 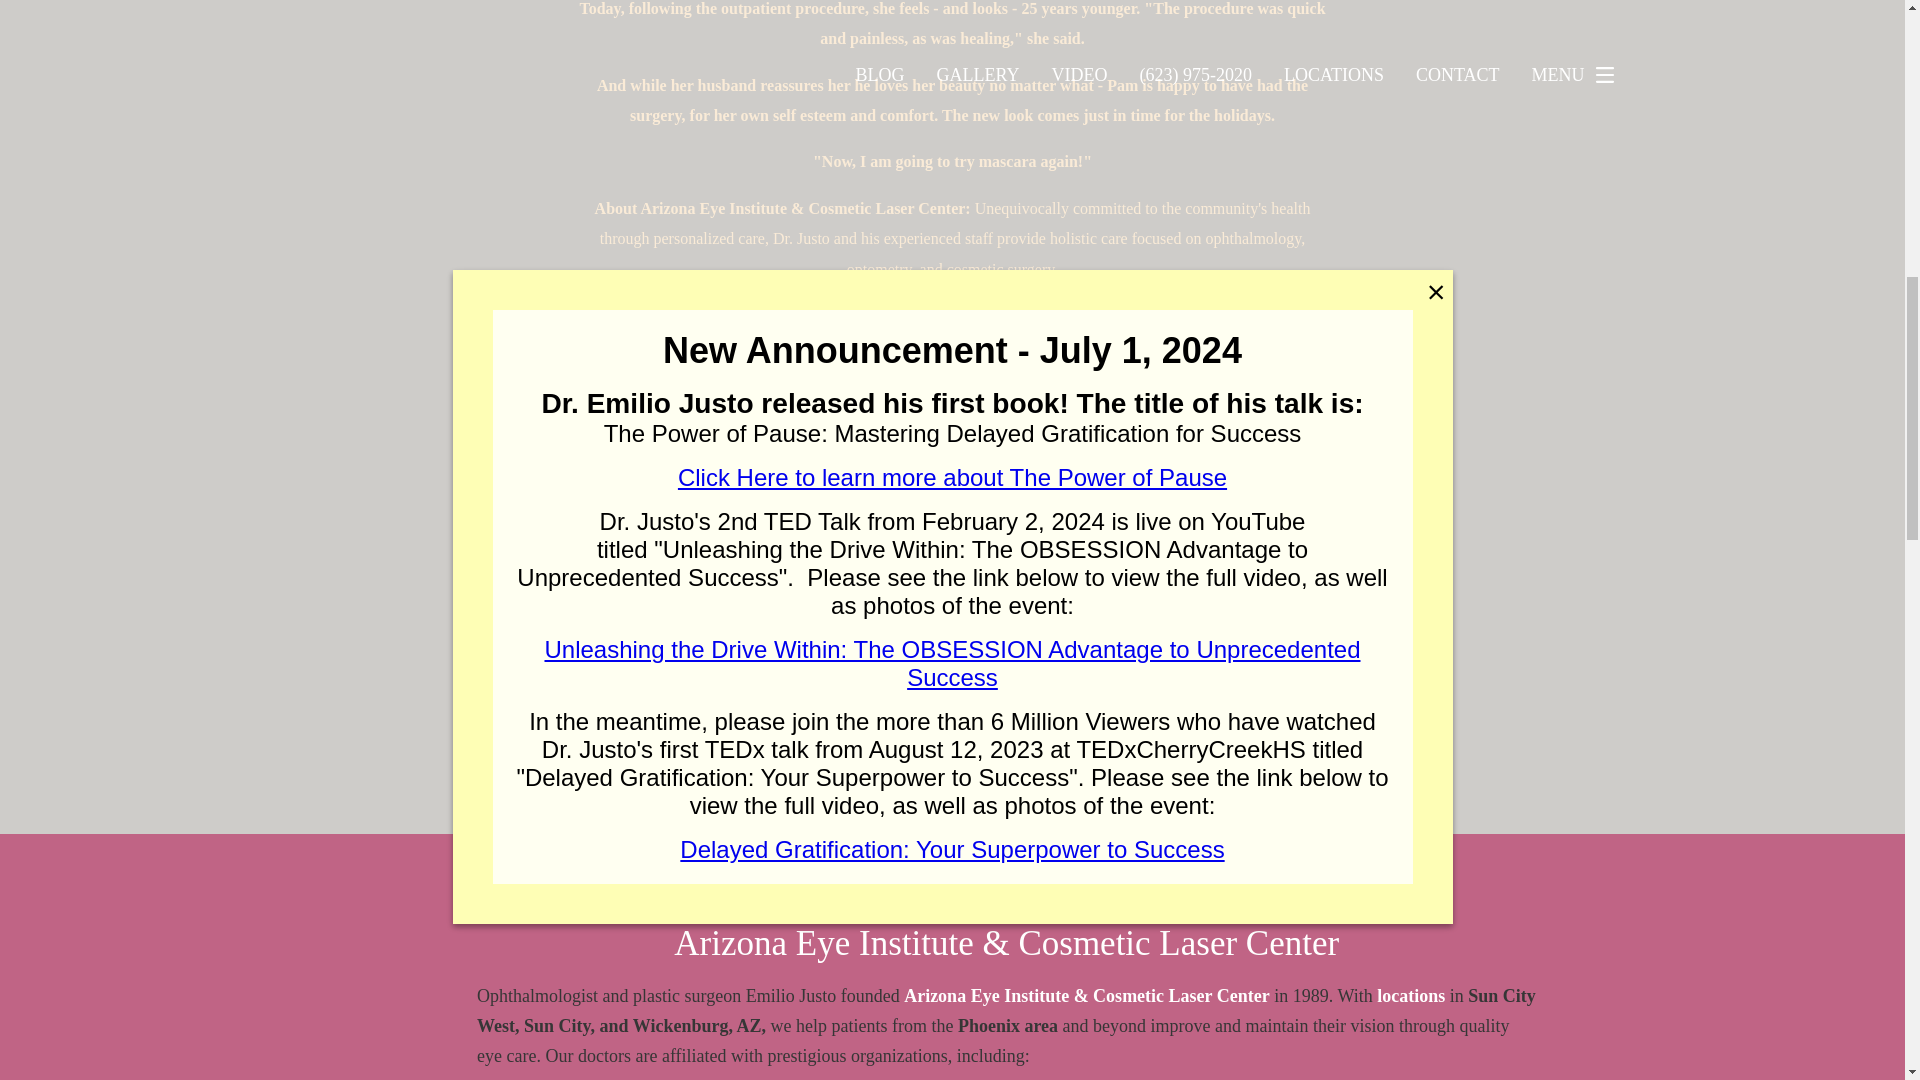 I want to click on here., so click(x=1034, y=314).